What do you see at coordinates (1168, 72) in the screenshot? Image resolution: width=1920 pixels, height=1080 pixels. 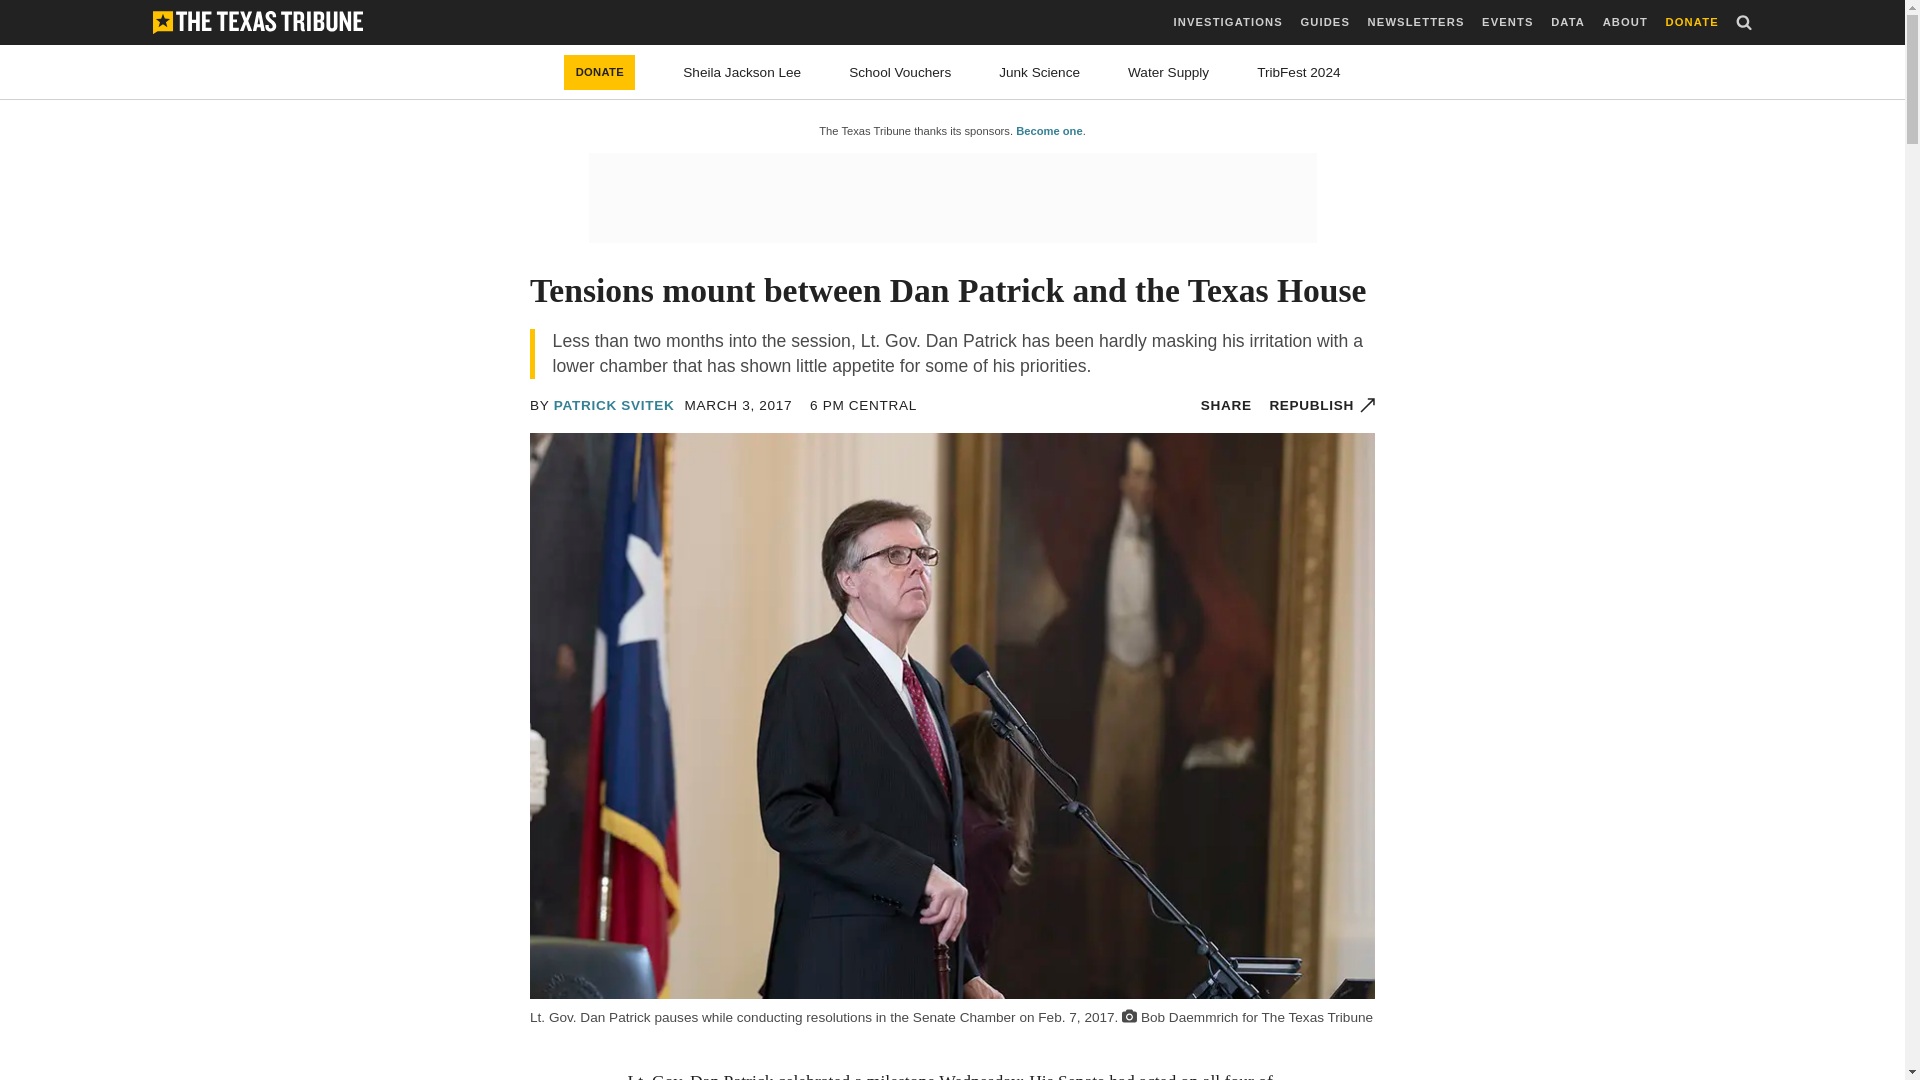 I see `Water Supply` at bounding box center [1168, 72].